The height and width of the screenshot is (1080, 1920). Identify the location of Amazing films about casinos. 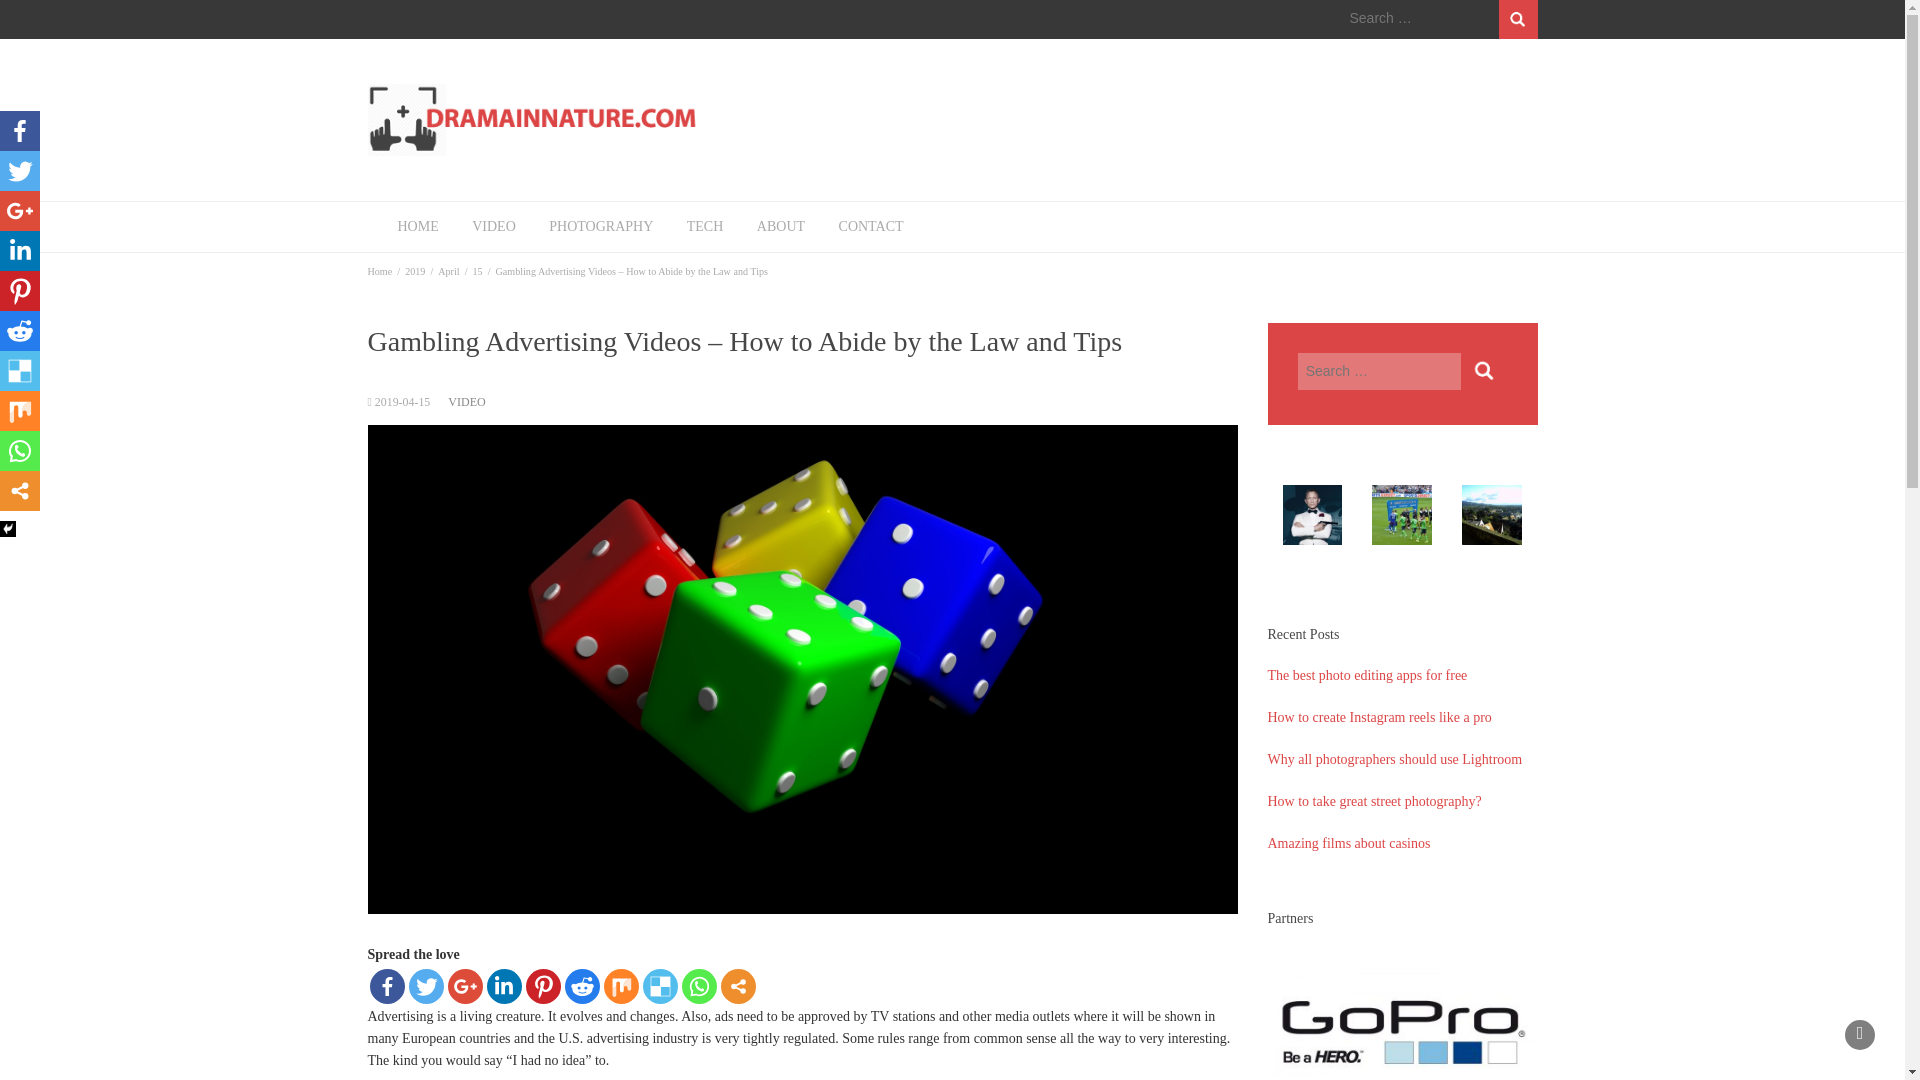
(1348, 843).